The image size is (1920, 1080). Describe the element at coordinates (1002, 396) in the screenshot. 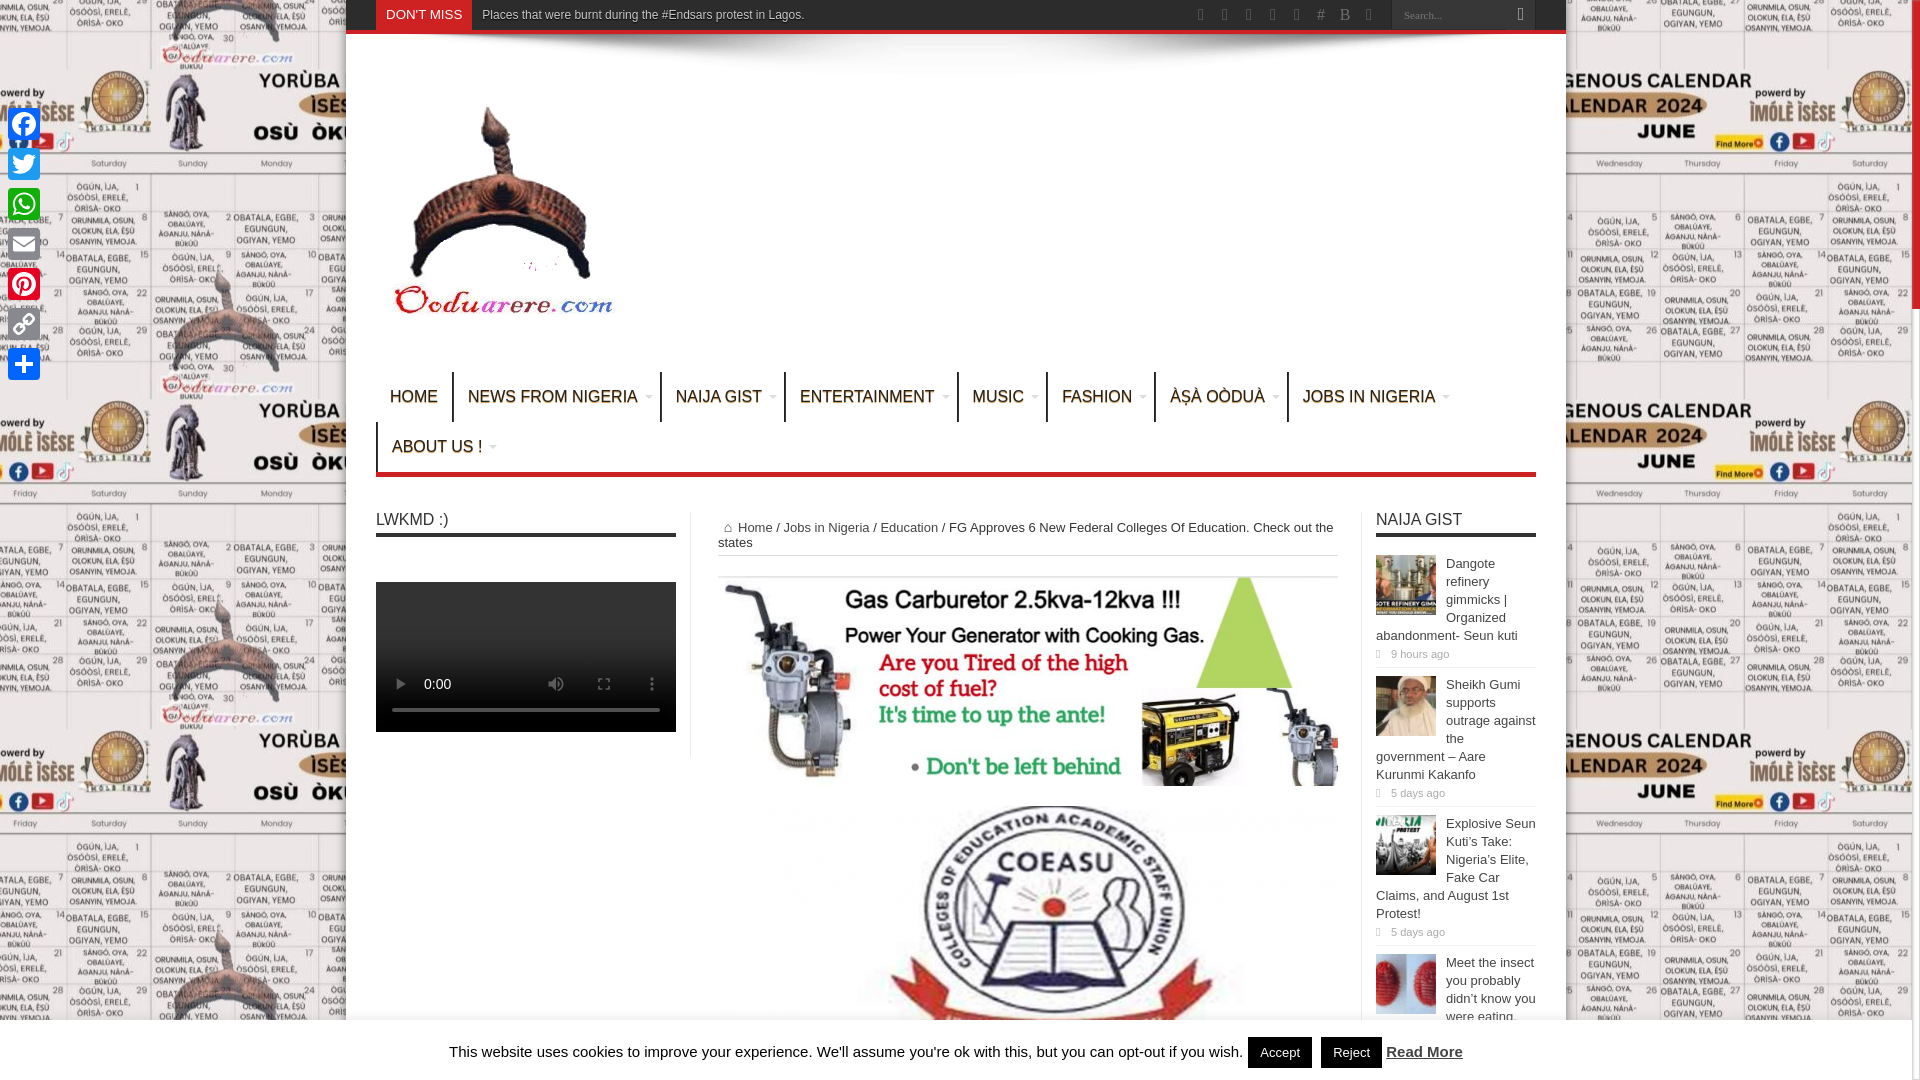

I see `MUSIC` at that location.